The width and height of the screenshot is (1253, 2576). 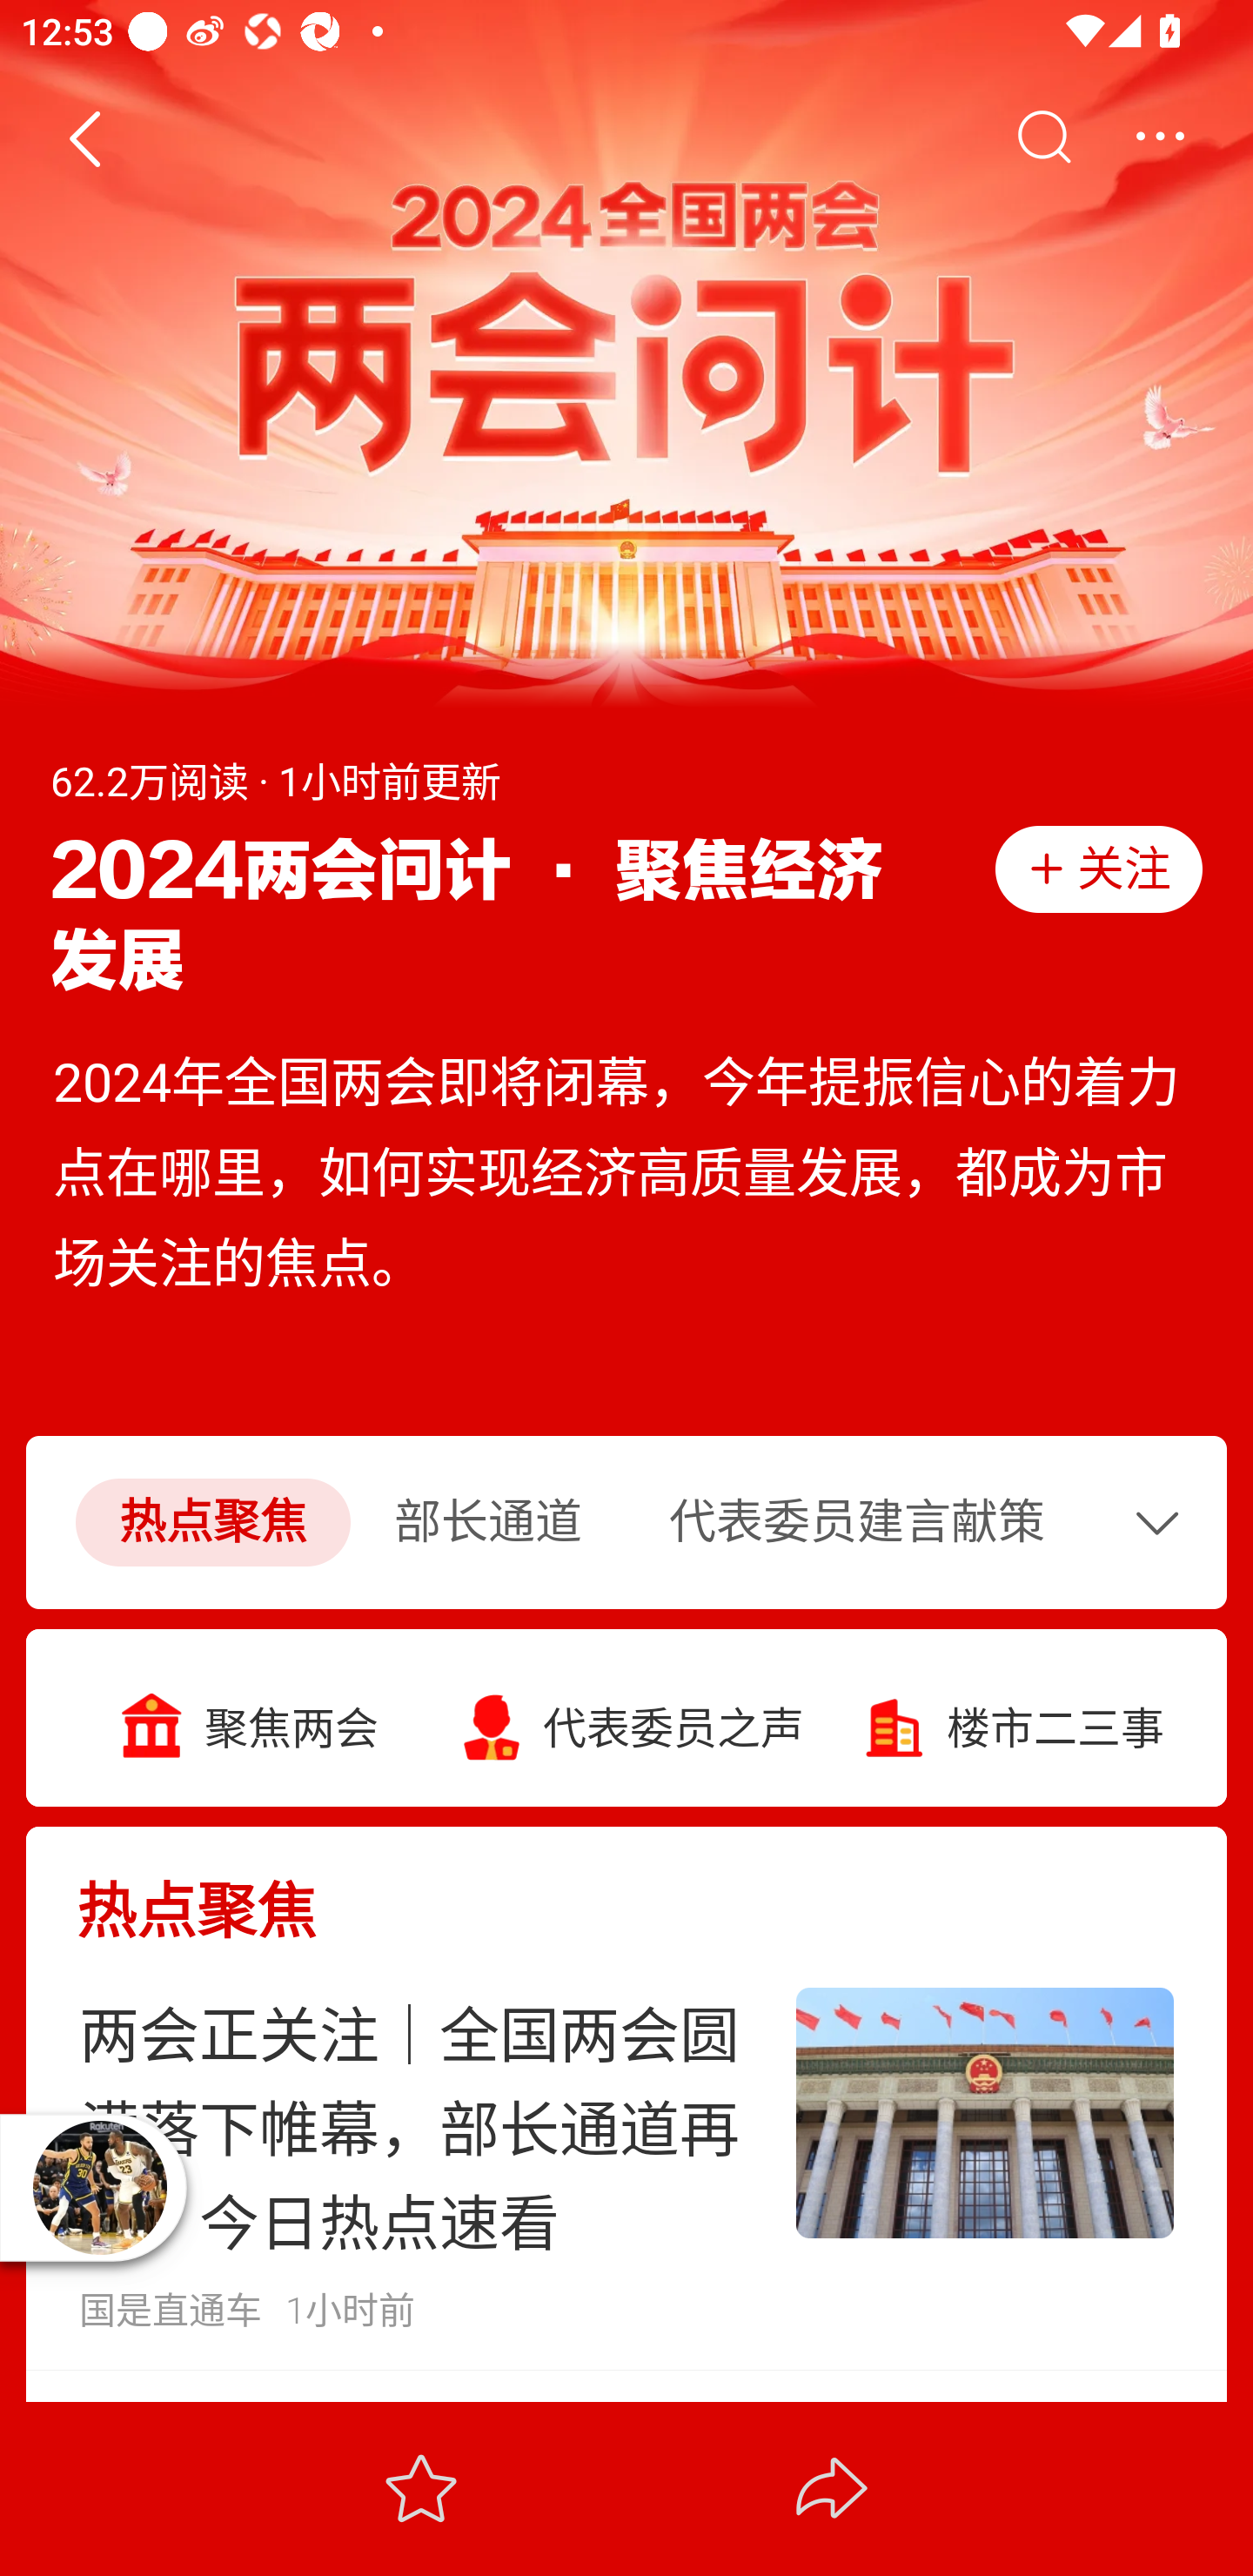 What do you see at coordinates (1042, 138) in the screenshot?
I see `` at bounding box center [1042, 138].